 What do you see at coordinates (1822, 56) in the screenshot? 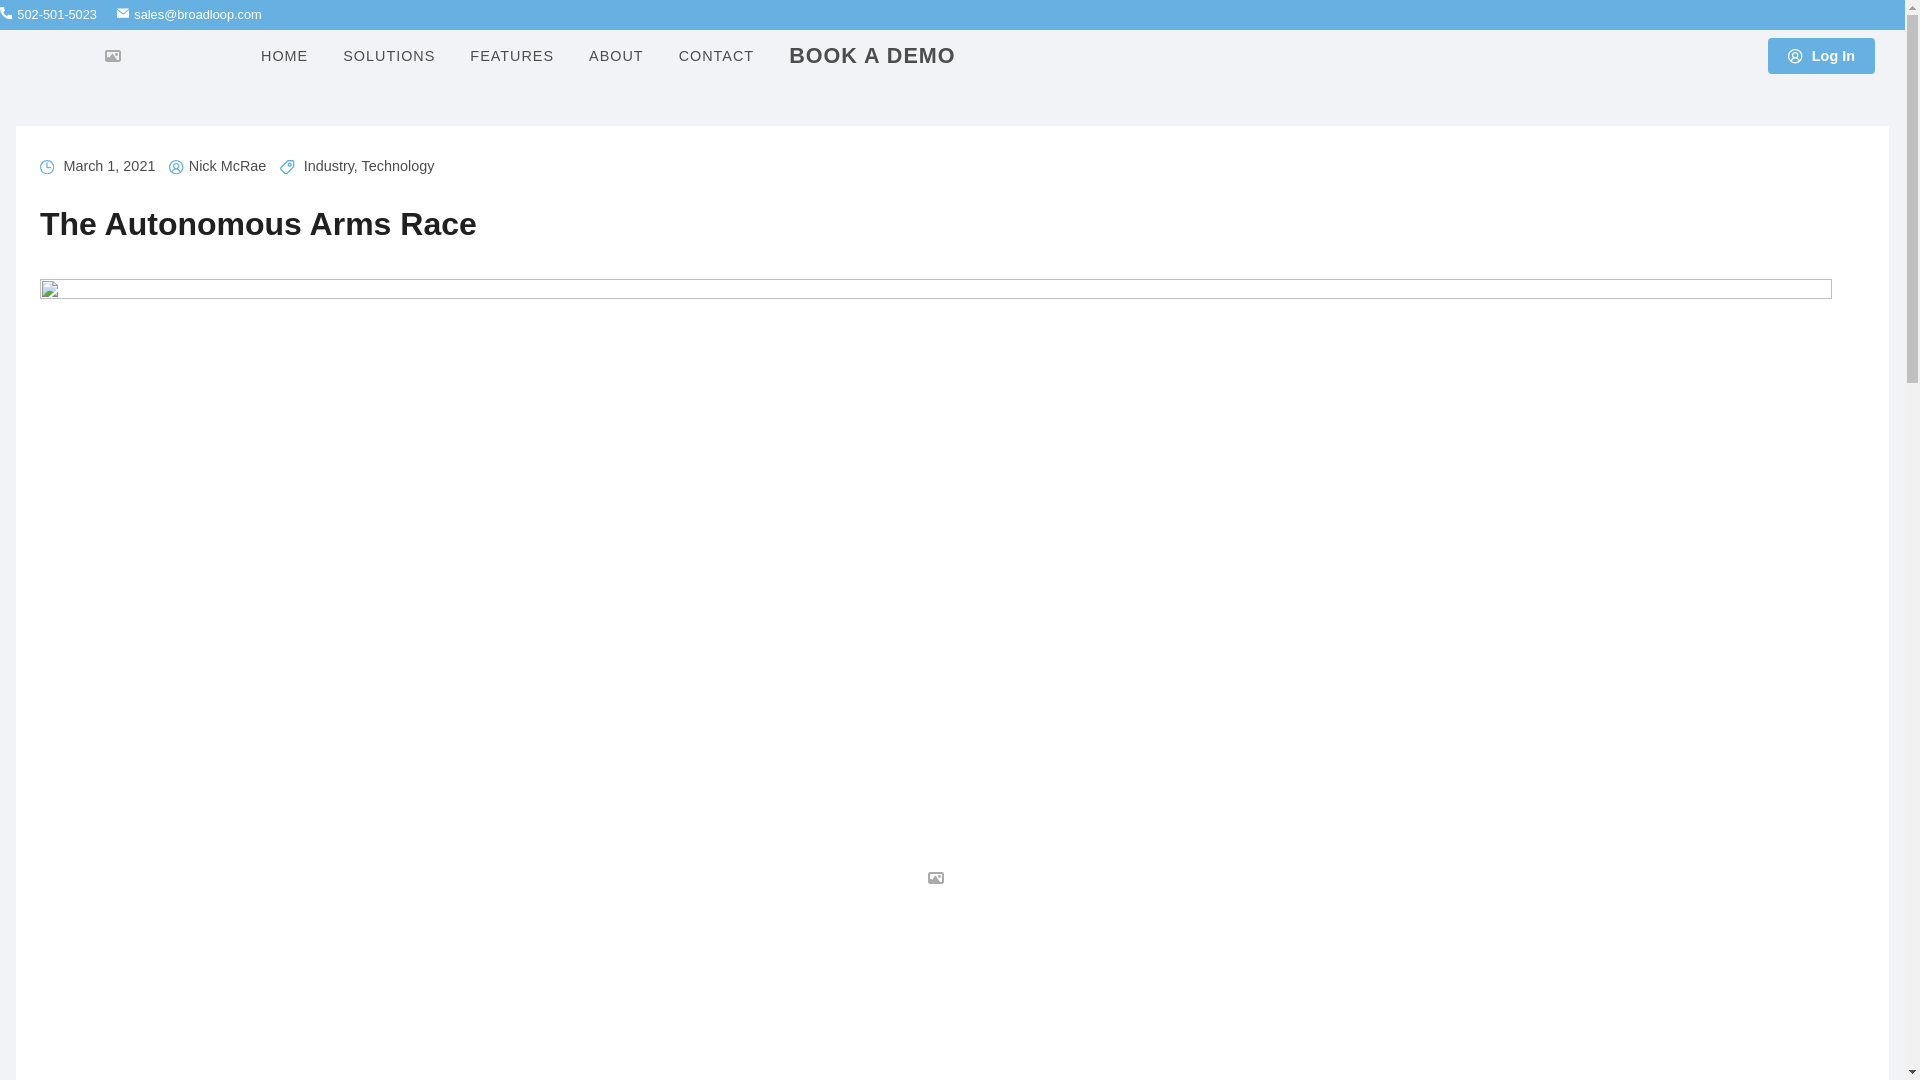
I see `Log In` at bounding box center [1822, 56].